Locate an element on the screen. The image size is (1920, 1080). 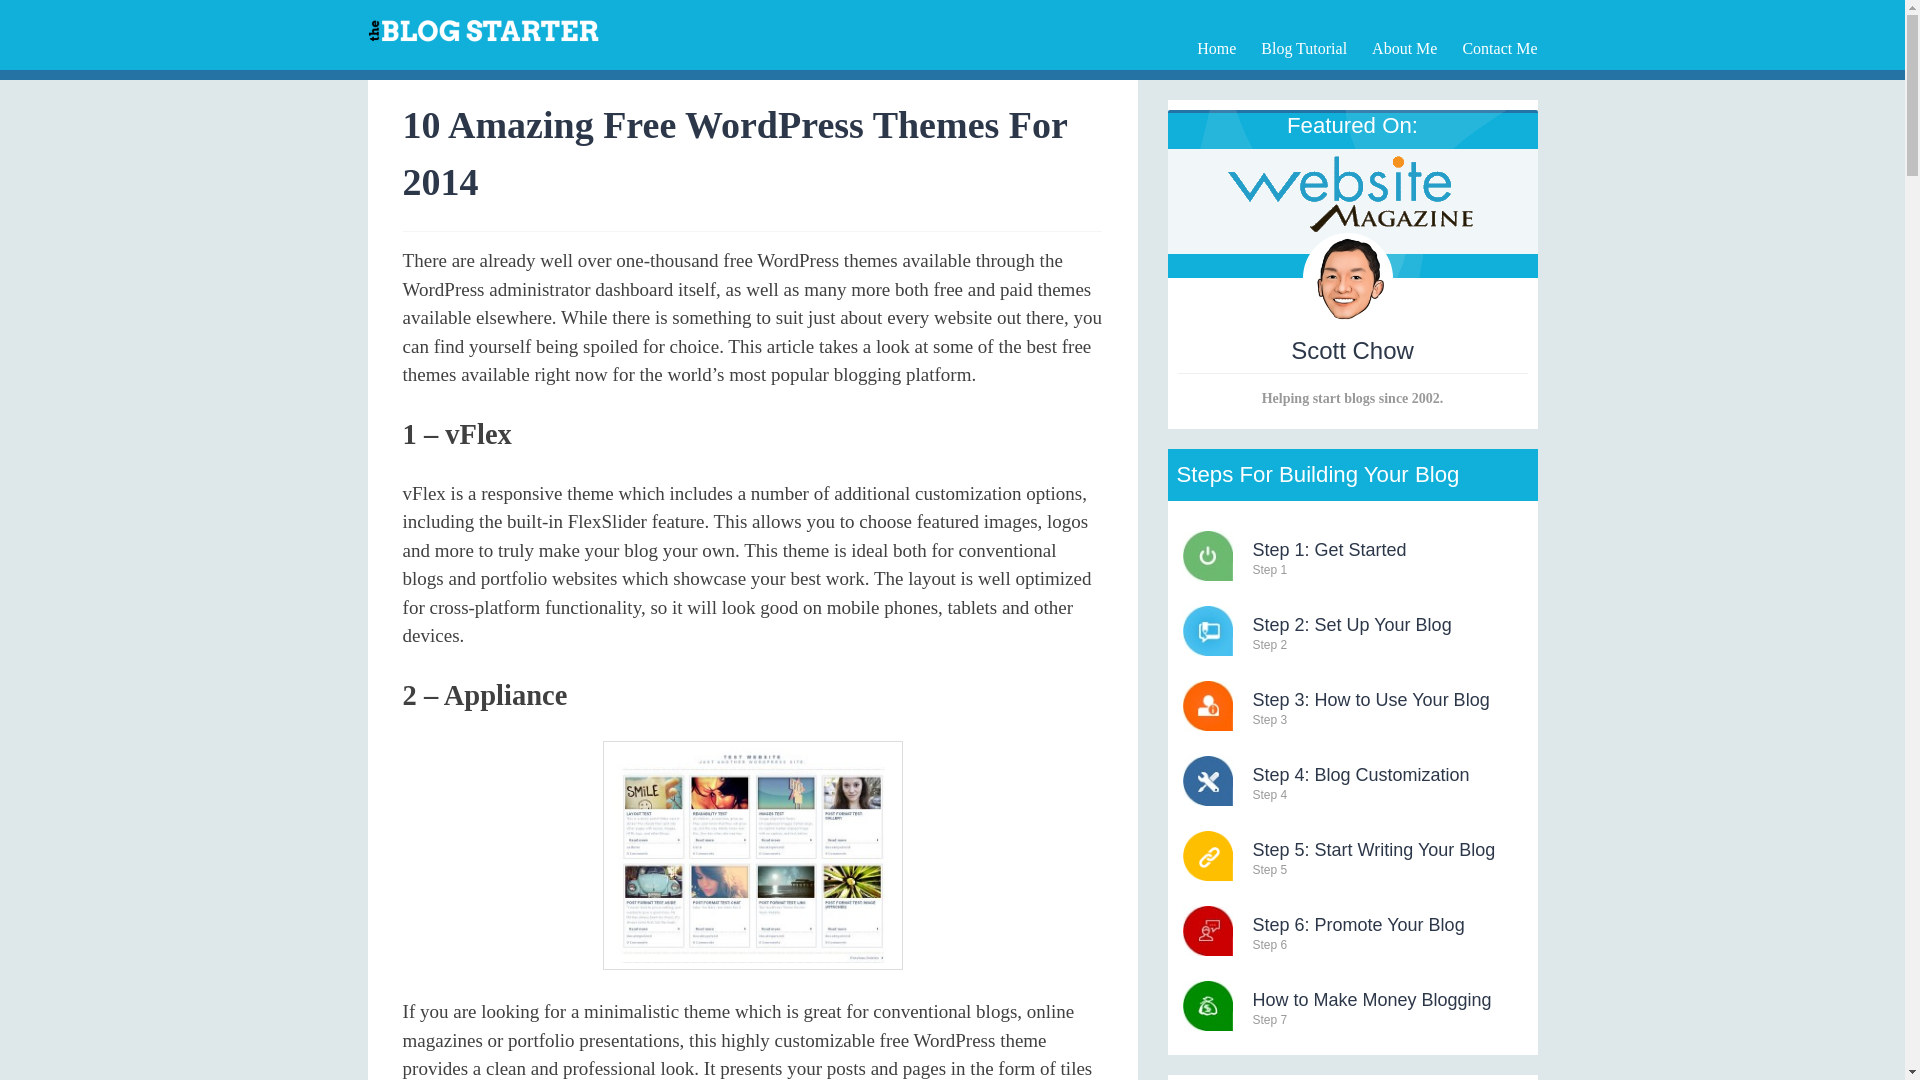
Blog Tutorial is located at coordinates (1352, 860).